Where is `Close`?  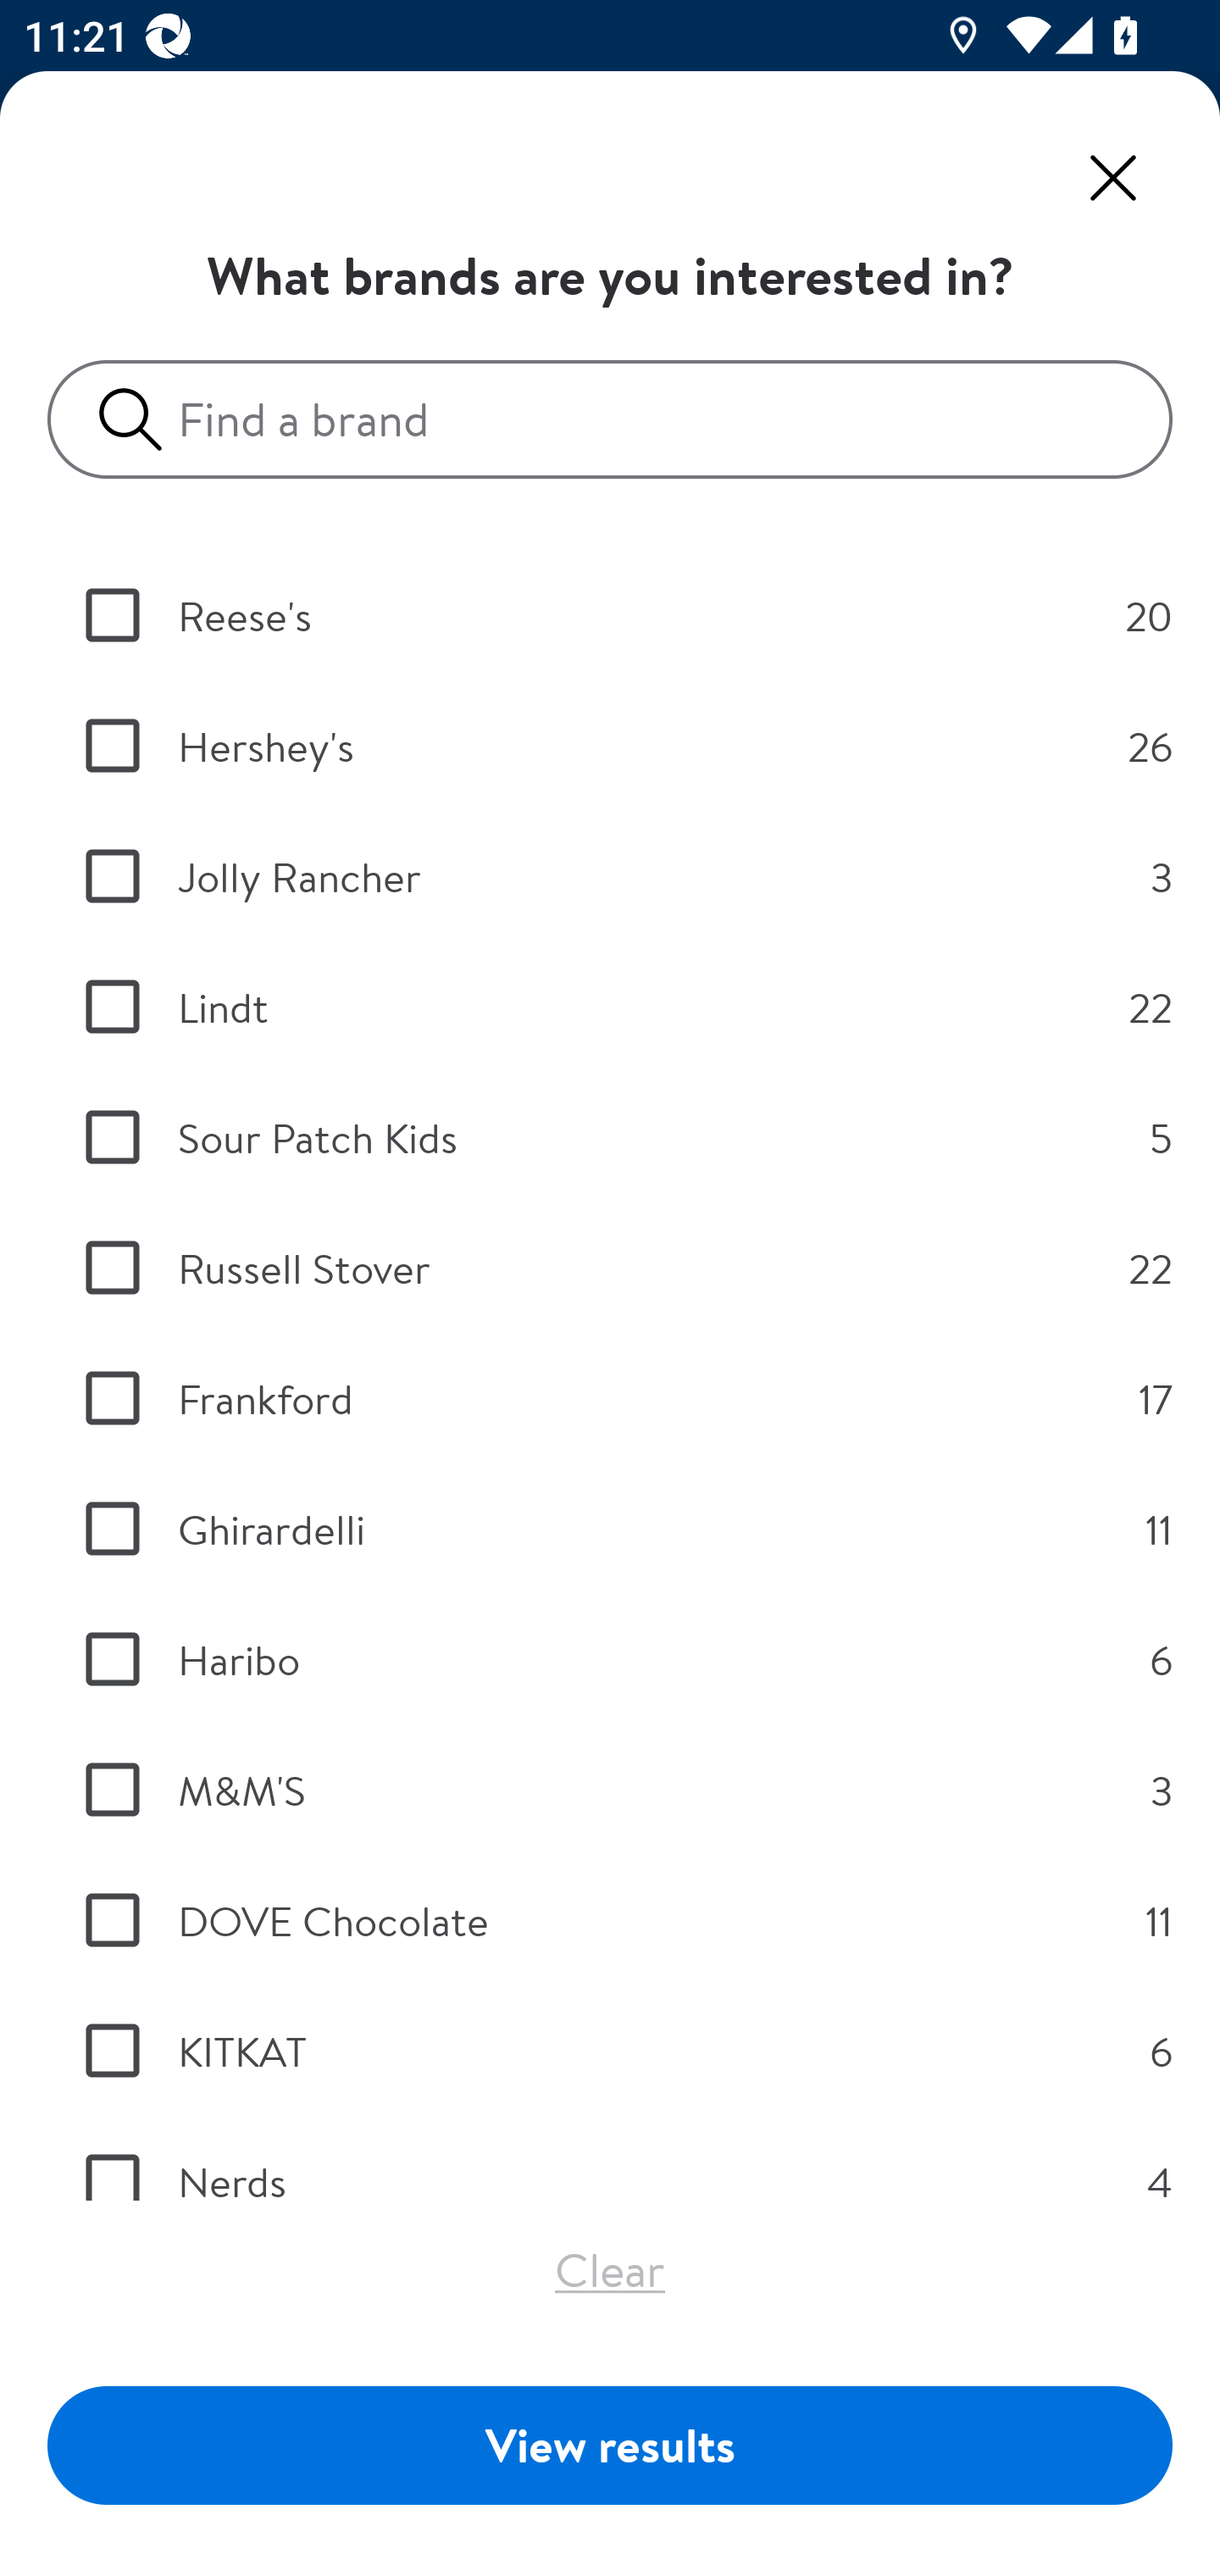 Close is located at coordinates (1113, 178).